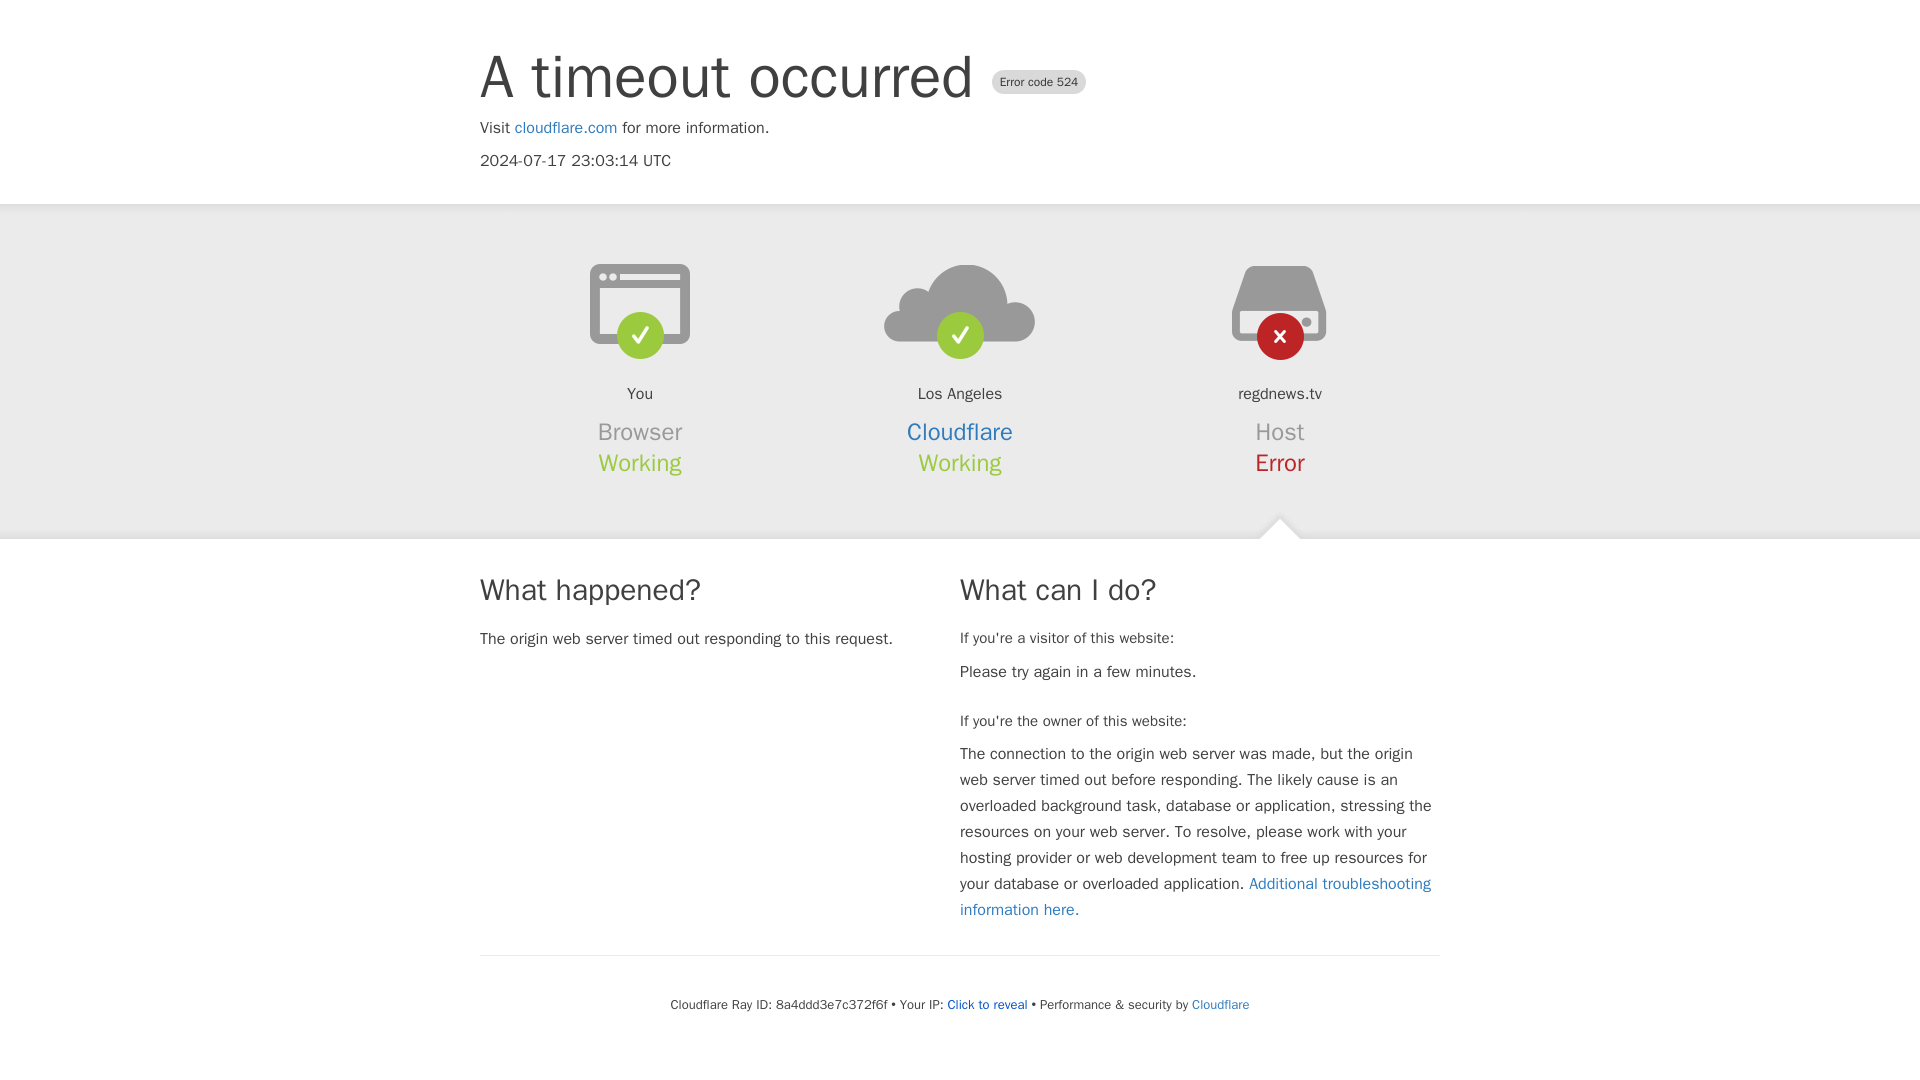  Describe the element at coordinates (566, 128) in the screenshot. I see `cloudflare.com` at that location.